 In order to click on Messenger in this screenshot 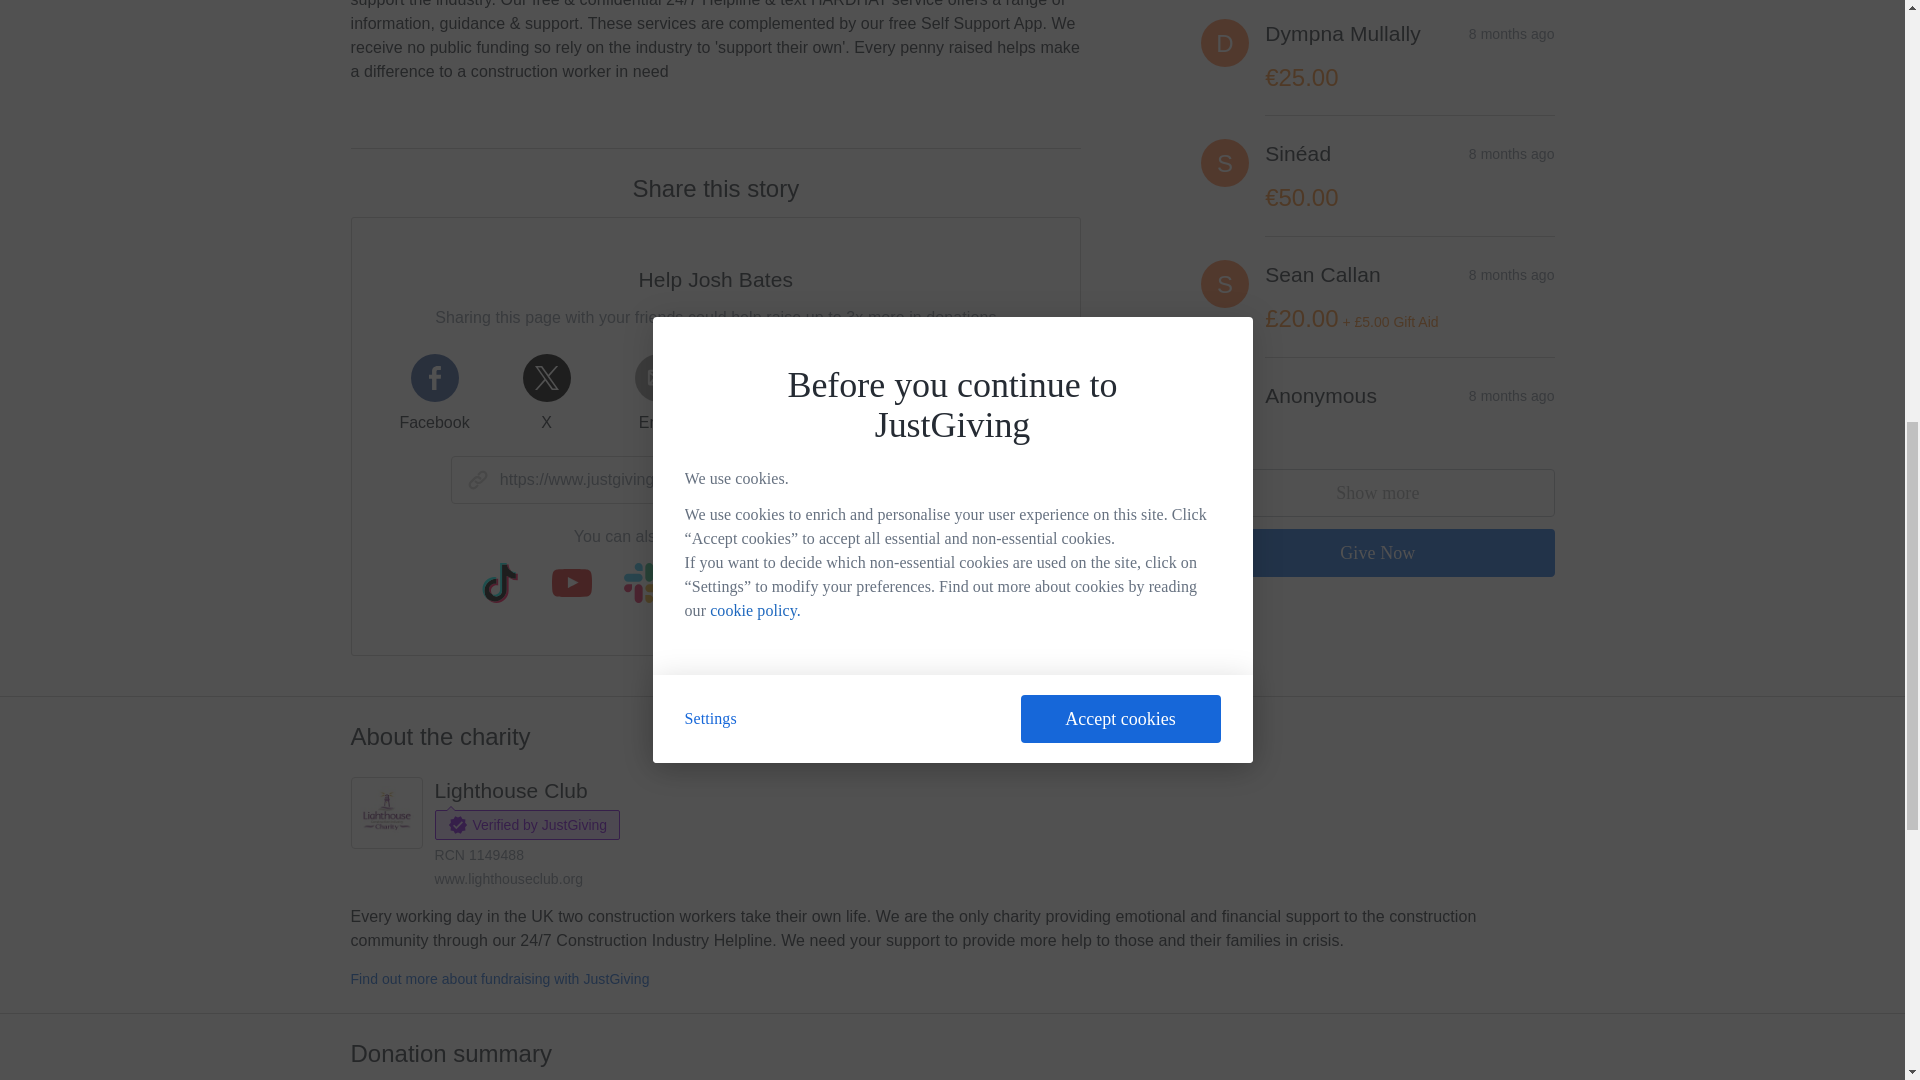, I will do `click(882, 393)`.